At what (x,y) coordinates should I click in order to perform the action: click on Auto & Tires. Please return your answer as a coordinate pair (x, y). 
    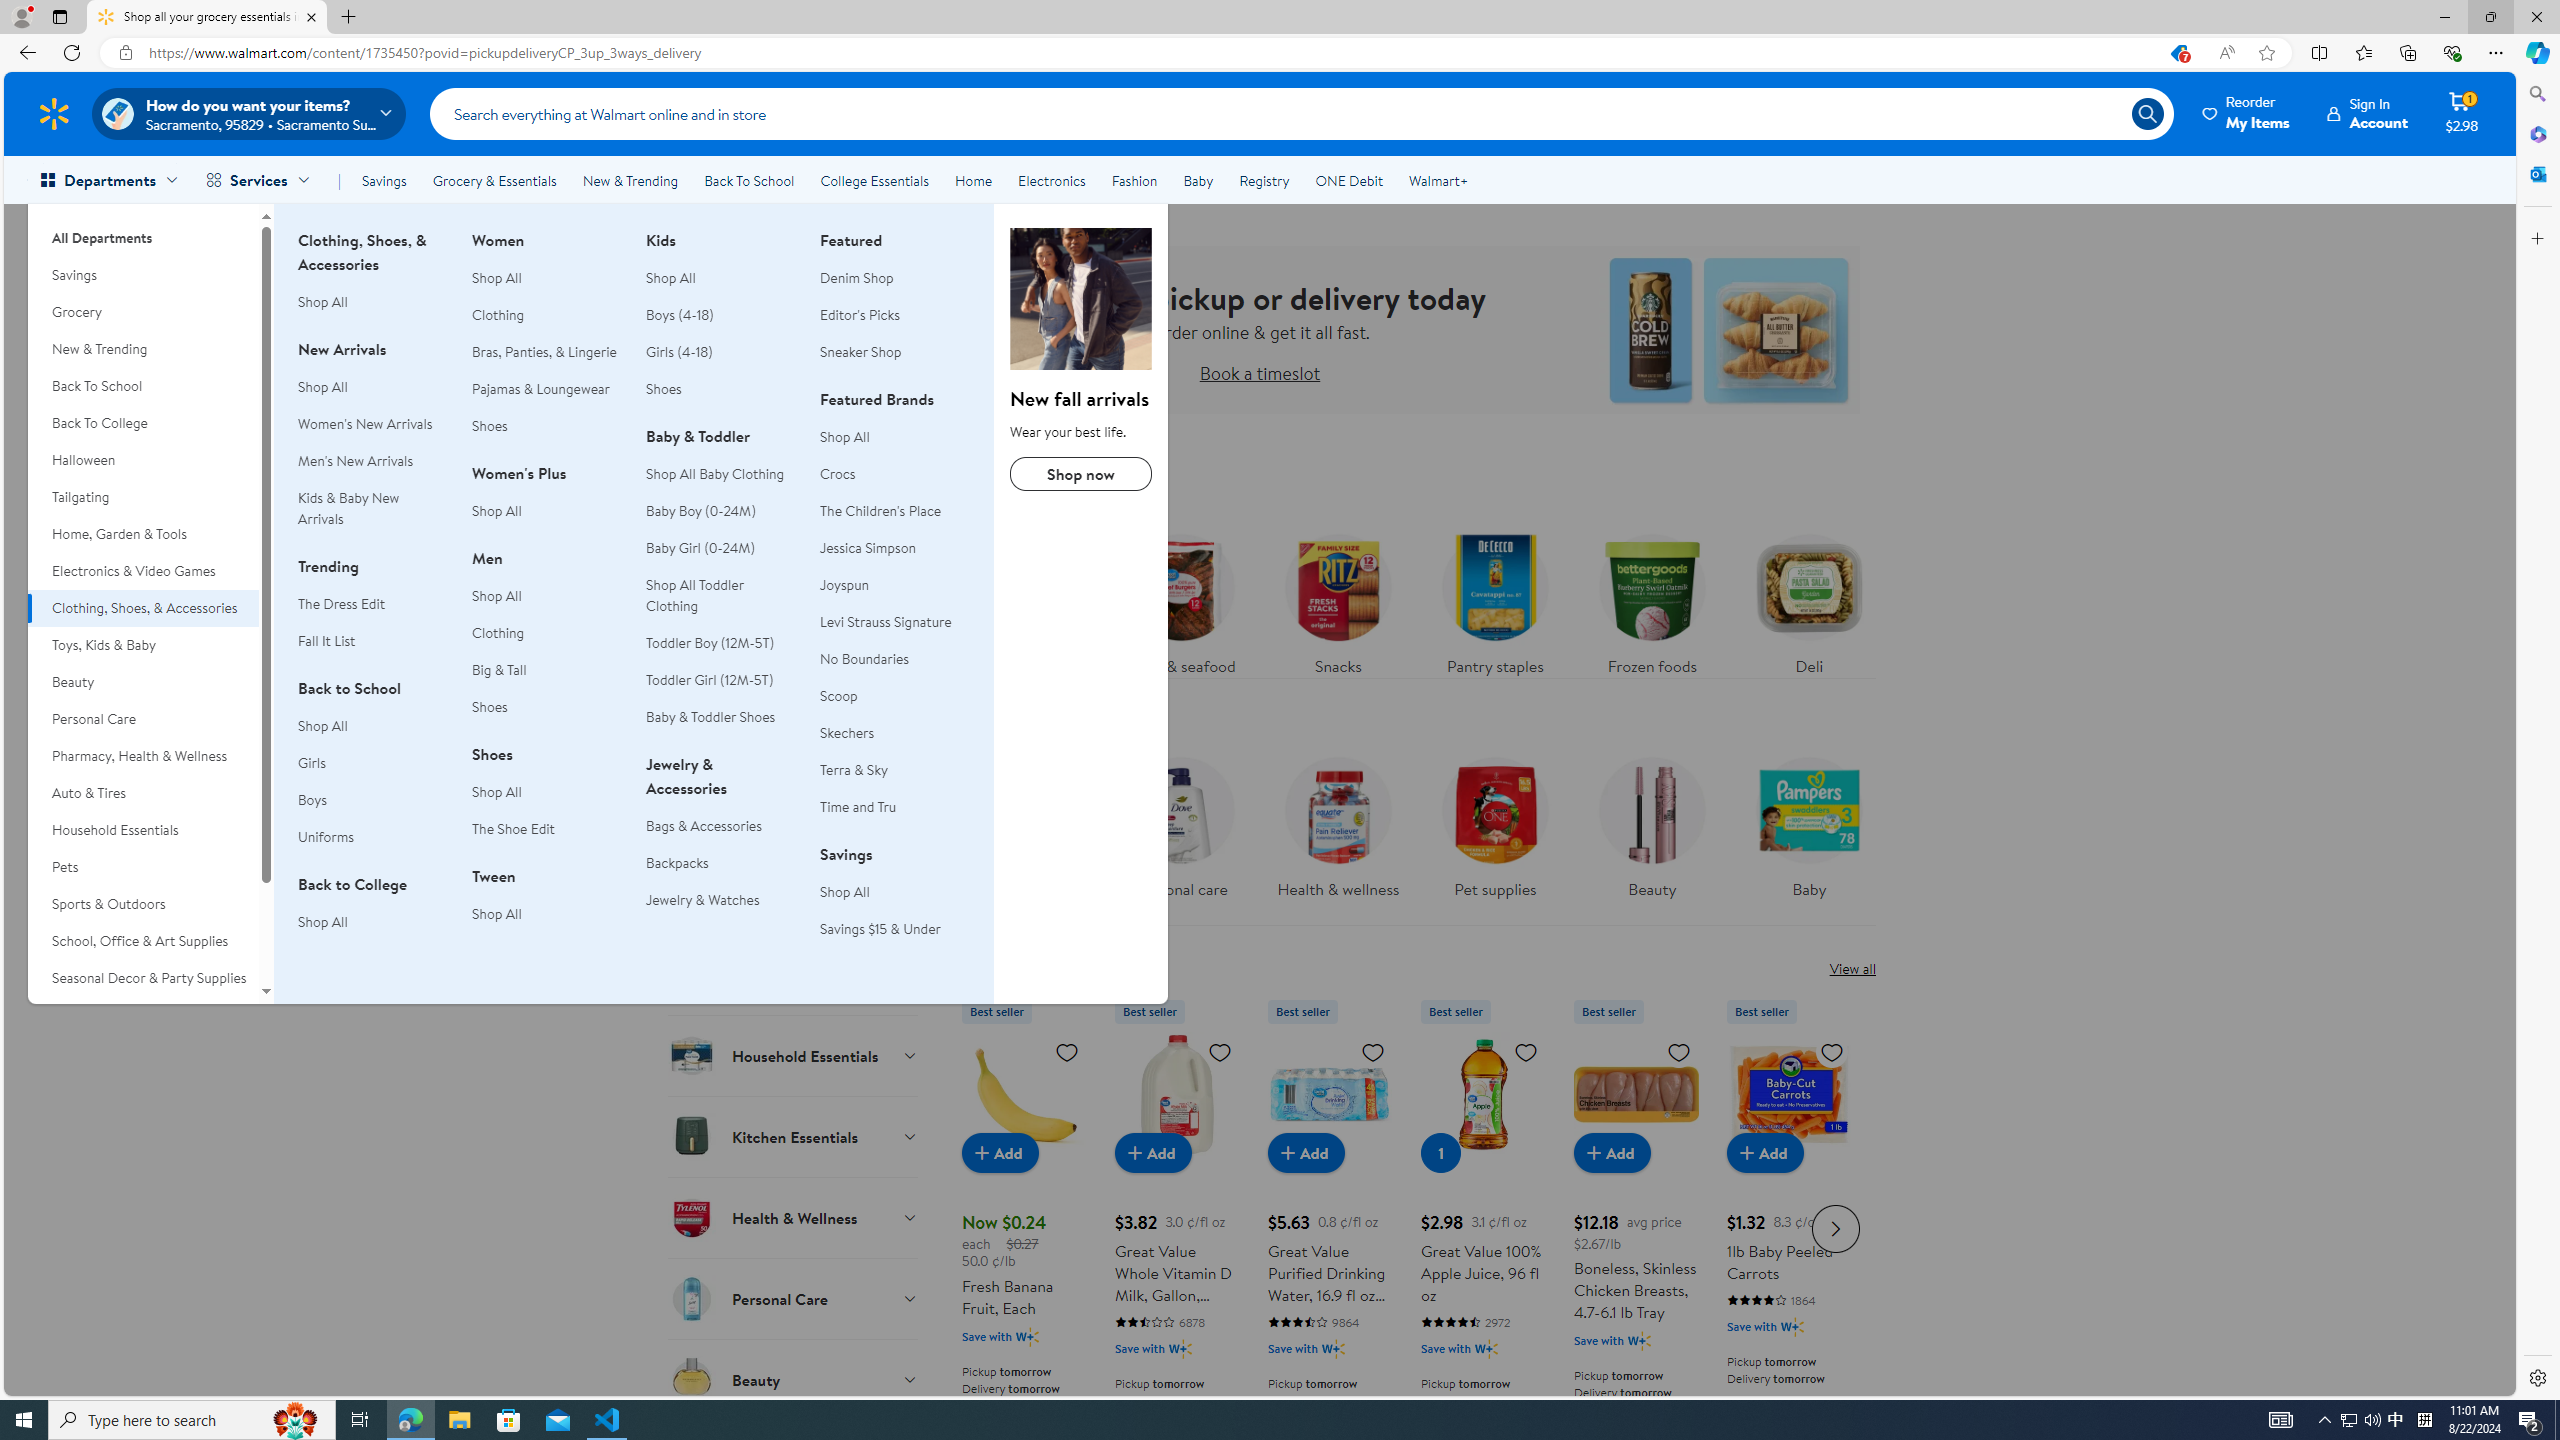
    Looking at the image, I should click on (143, 793).